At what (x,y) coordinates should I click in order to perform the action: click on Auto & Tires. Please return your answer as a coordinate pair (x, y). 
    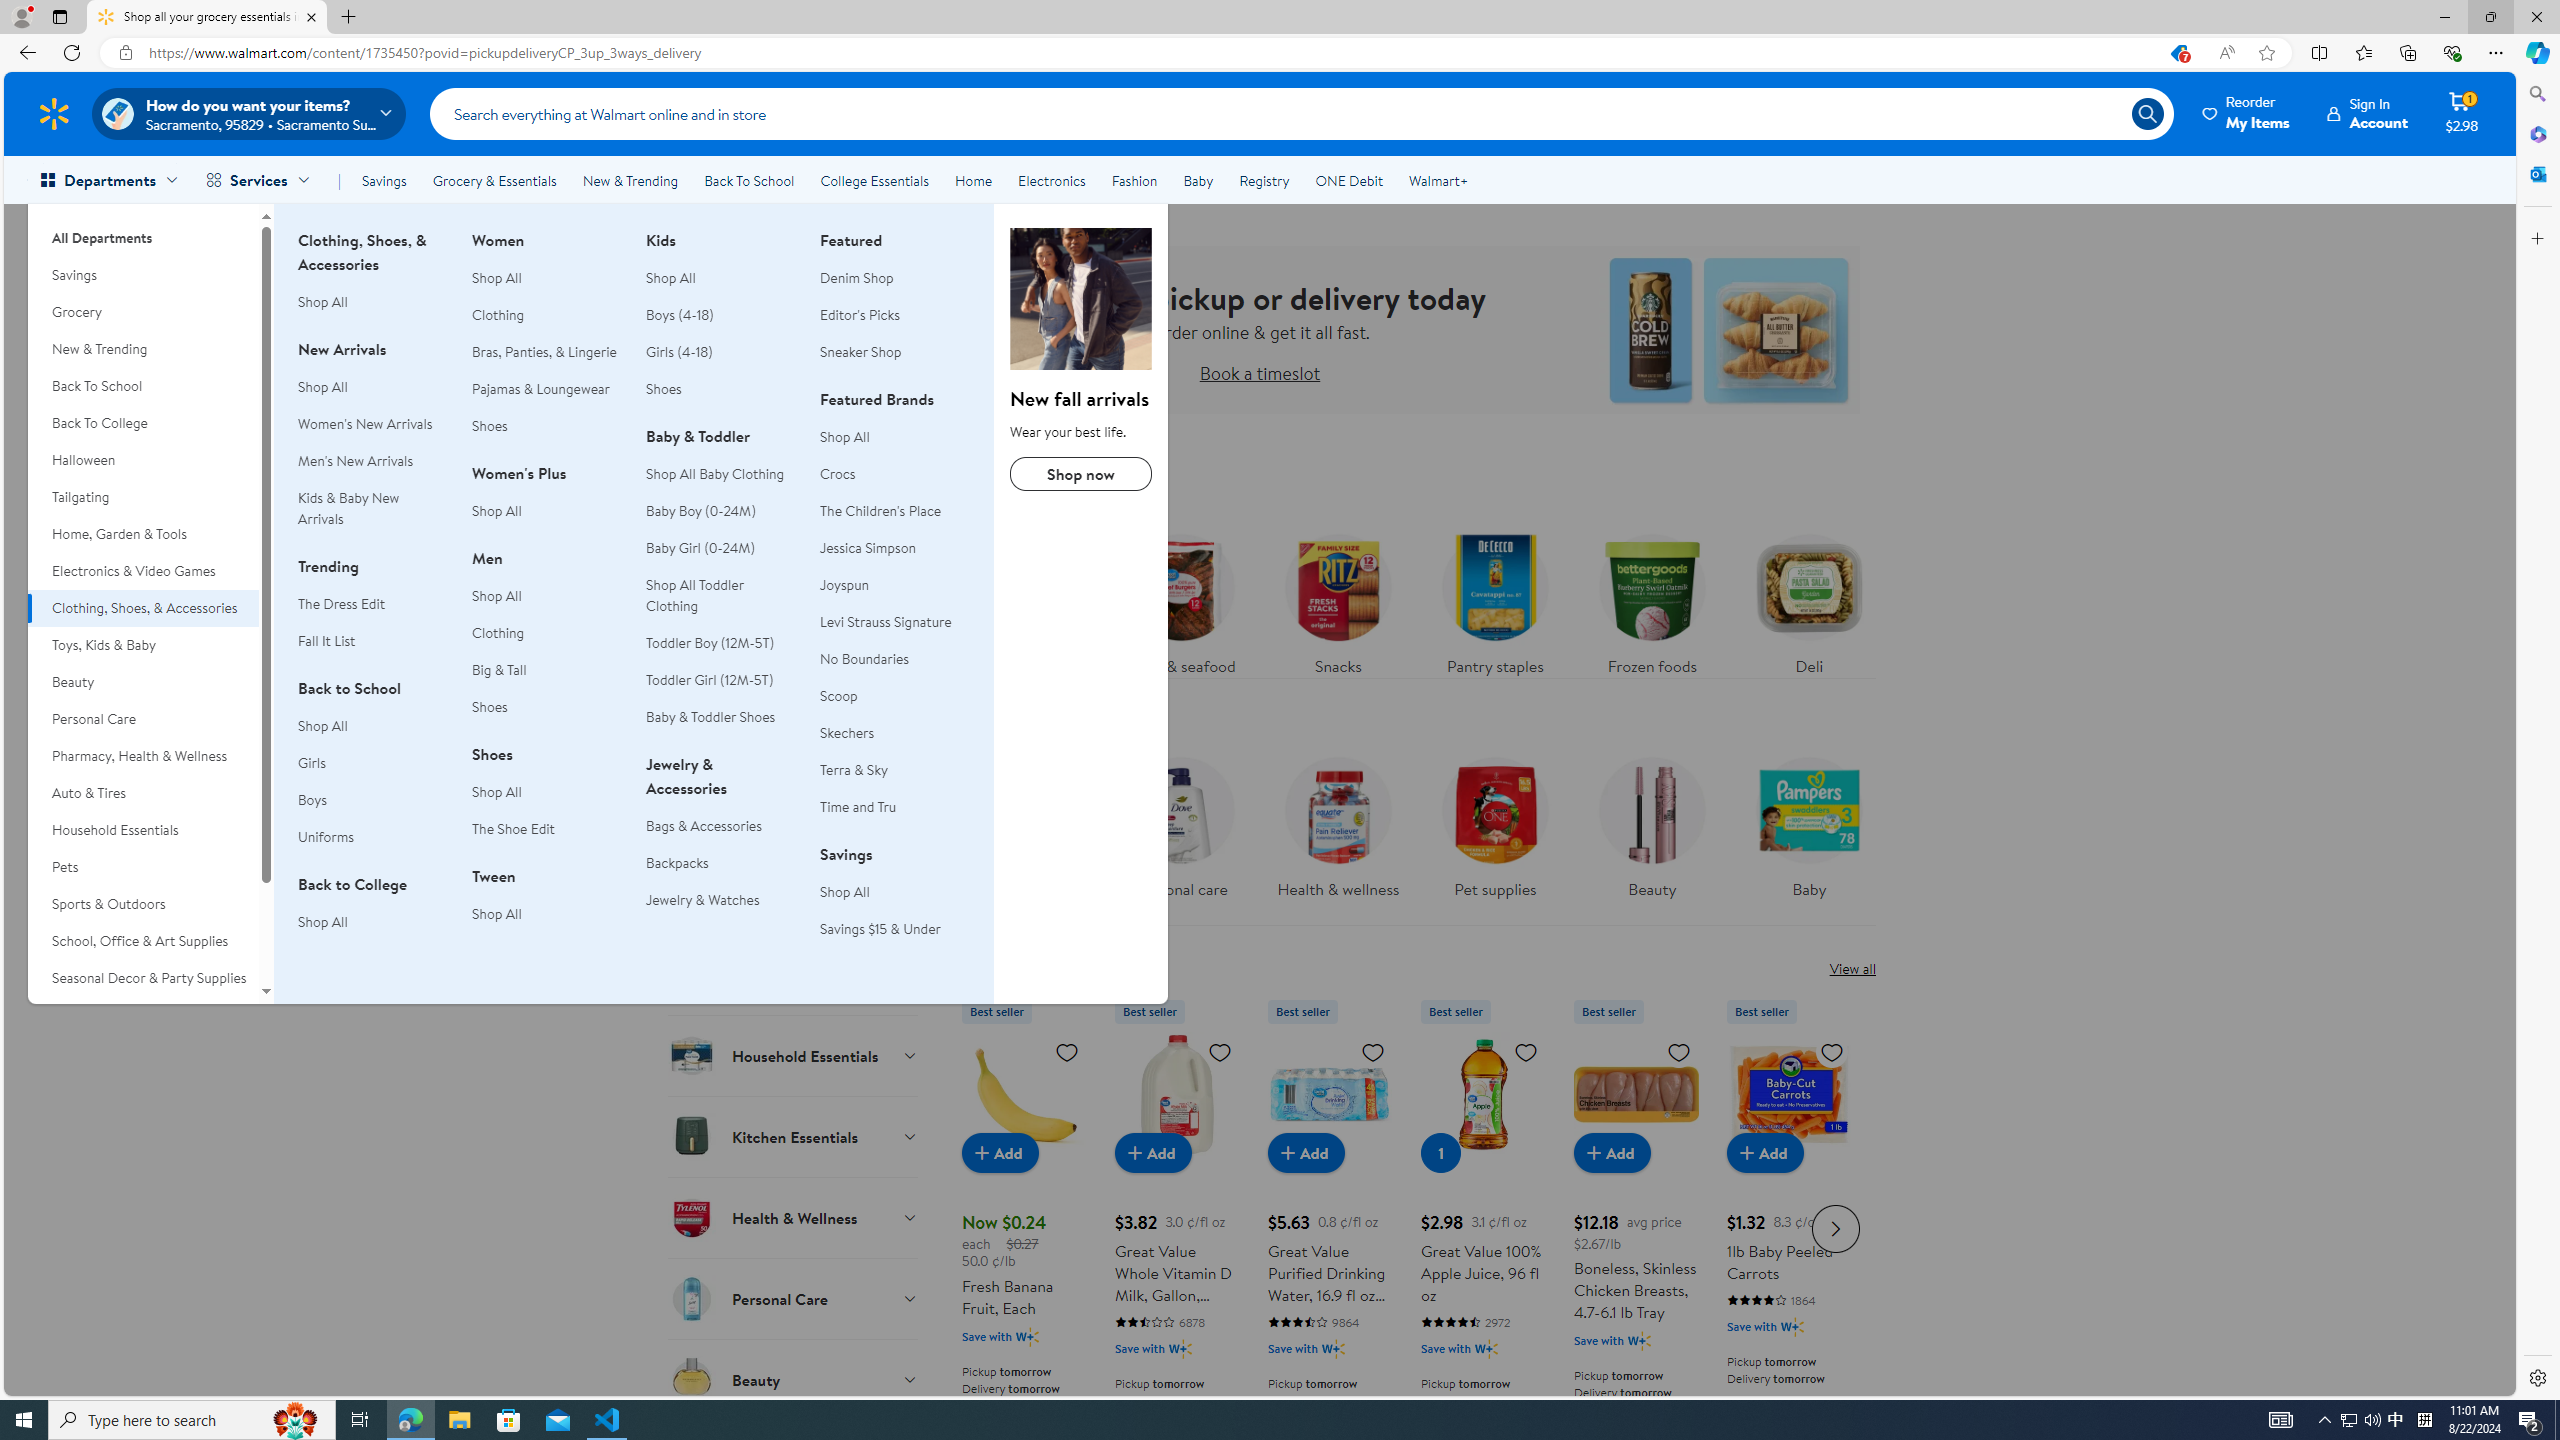
    Looking at the image, I should click on (143, 793).